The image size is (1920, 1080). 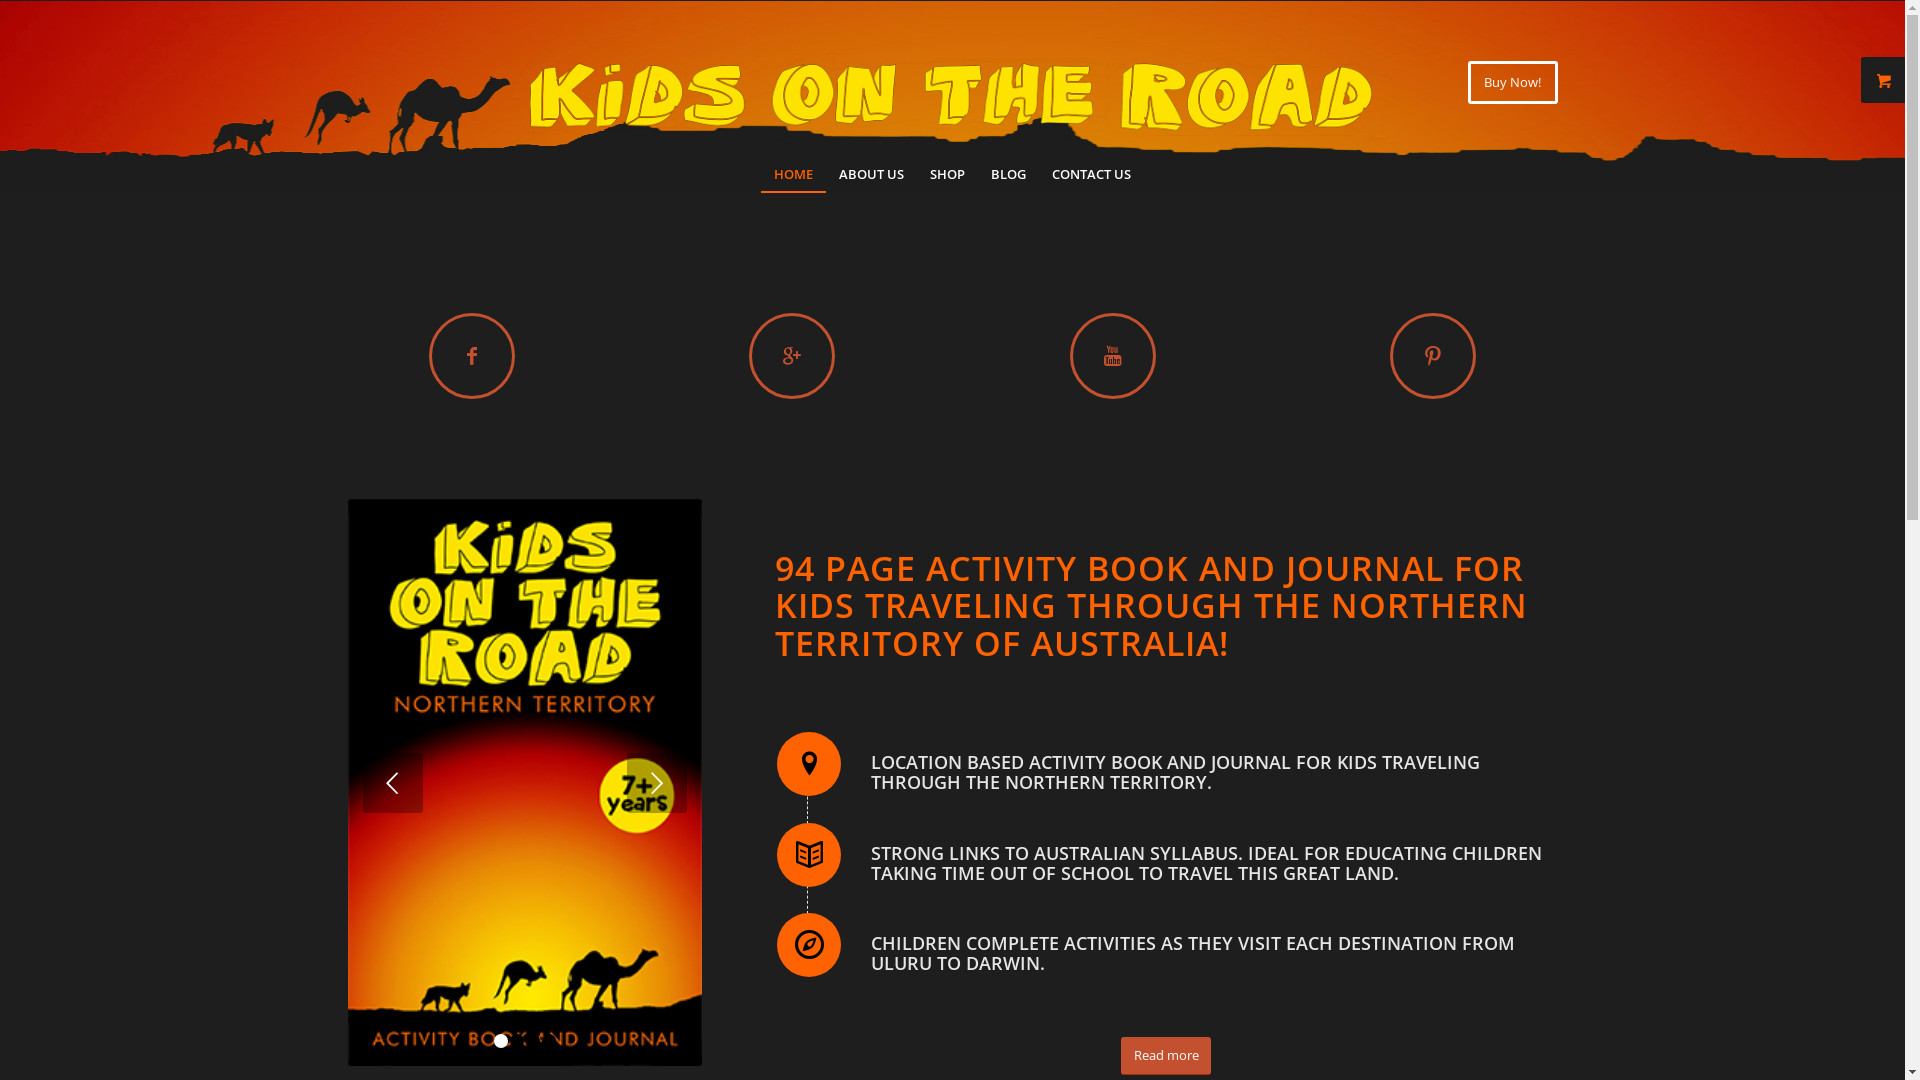 What do you see at coordinates (1092, 174) in the screenshot?
I see `CONTACT US` at bounding box center [1092, 174].